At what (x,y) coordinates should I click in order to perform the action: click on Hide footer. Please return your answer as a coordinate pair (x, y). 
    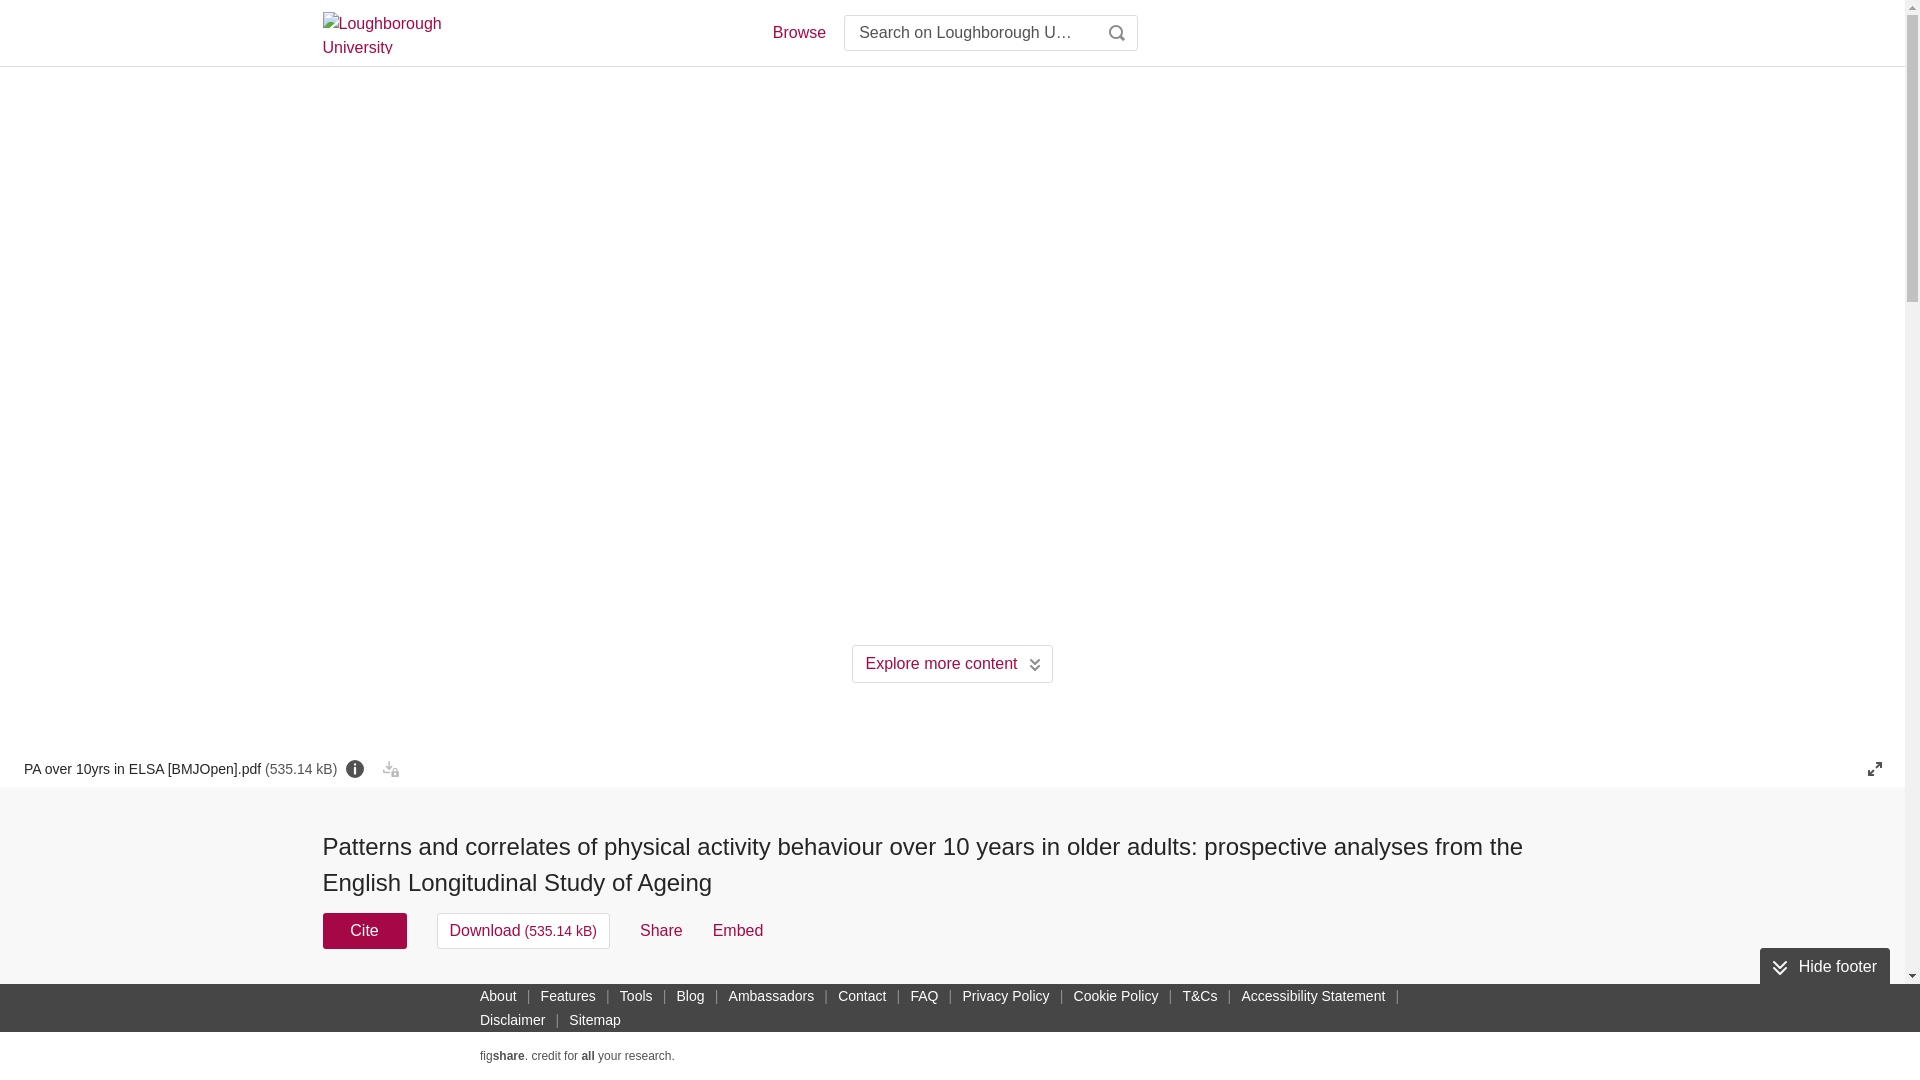
    Looking at the image, I should click on (1824, 967).